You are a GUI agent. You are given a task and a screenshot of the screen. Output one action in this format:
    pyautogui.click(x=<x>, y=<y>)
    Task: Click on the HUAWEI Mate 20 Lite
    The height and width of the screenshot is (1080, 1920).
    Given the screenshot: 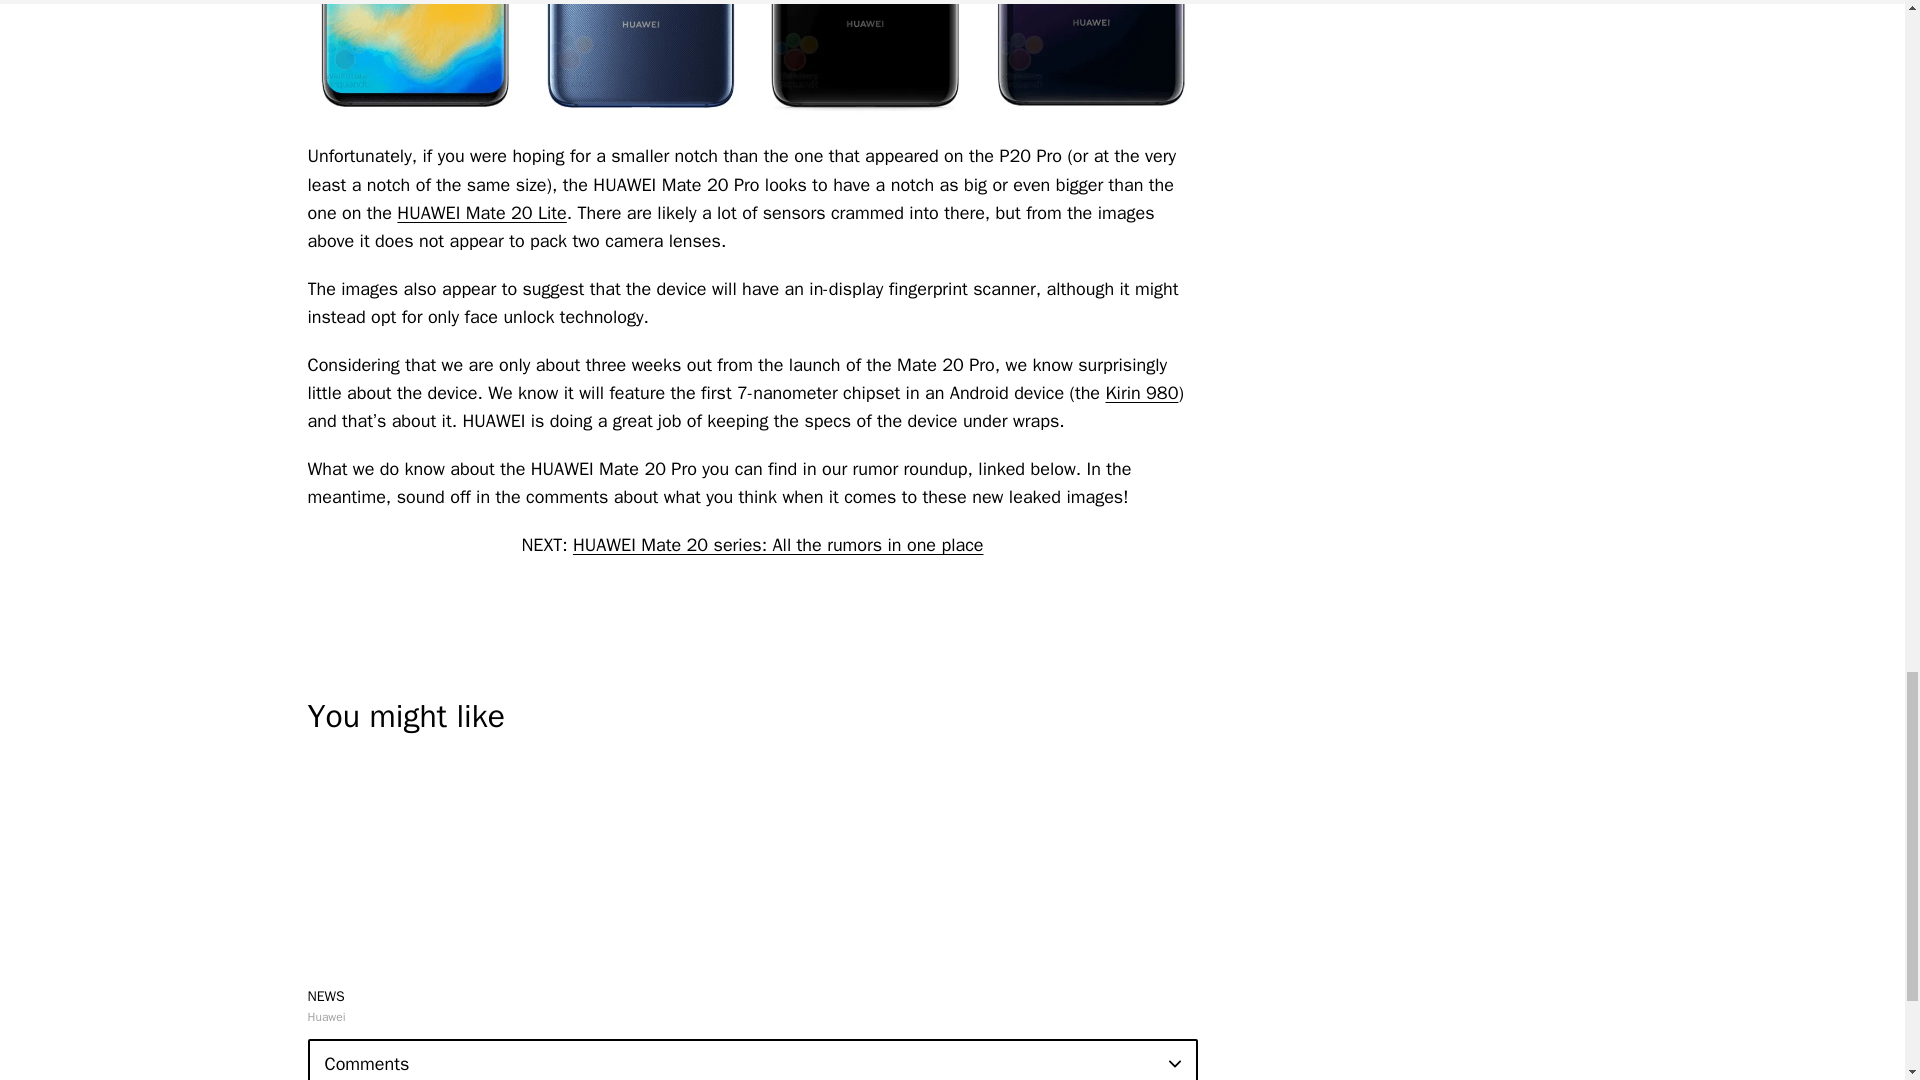 What is the action you would take?
    pyautogui.click(x=482, y=212)
    